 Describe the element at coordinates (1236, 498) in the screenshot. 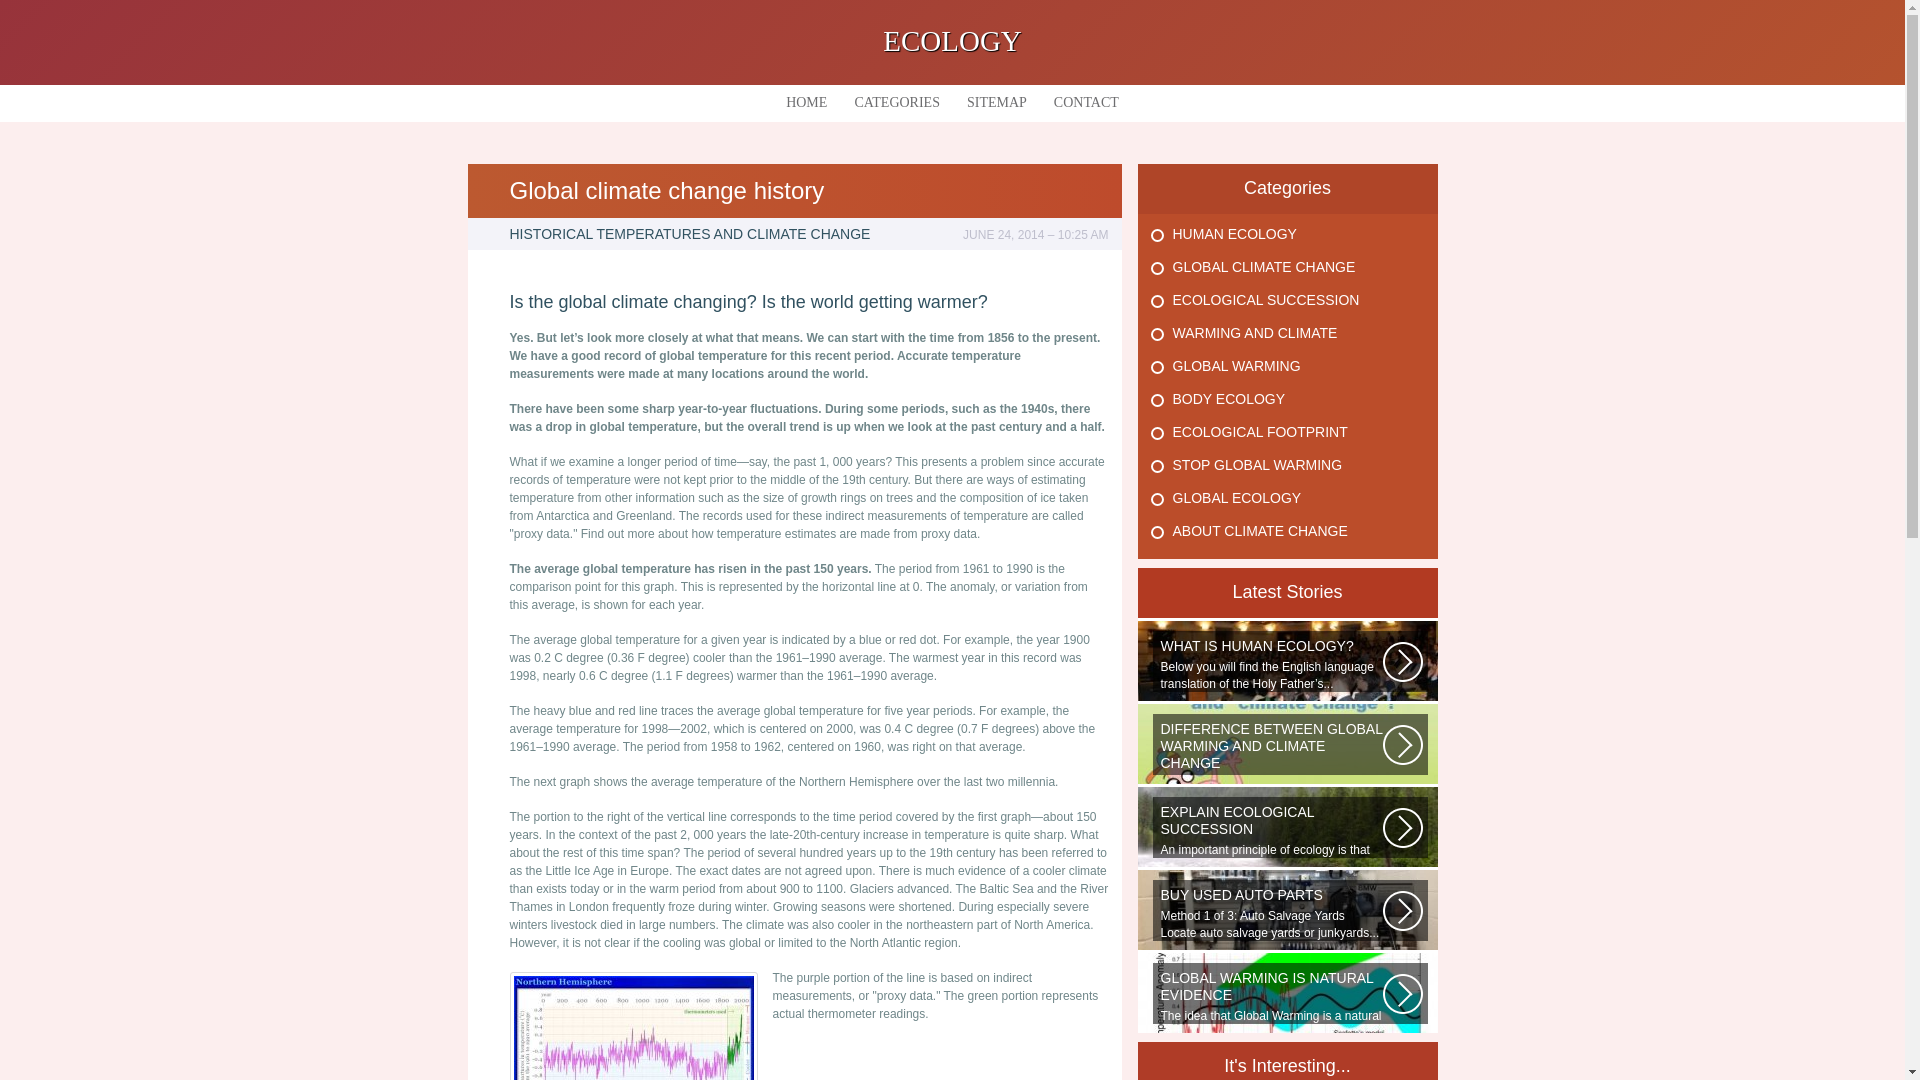

I see `View all posts filed under Global Ecology` at that location.